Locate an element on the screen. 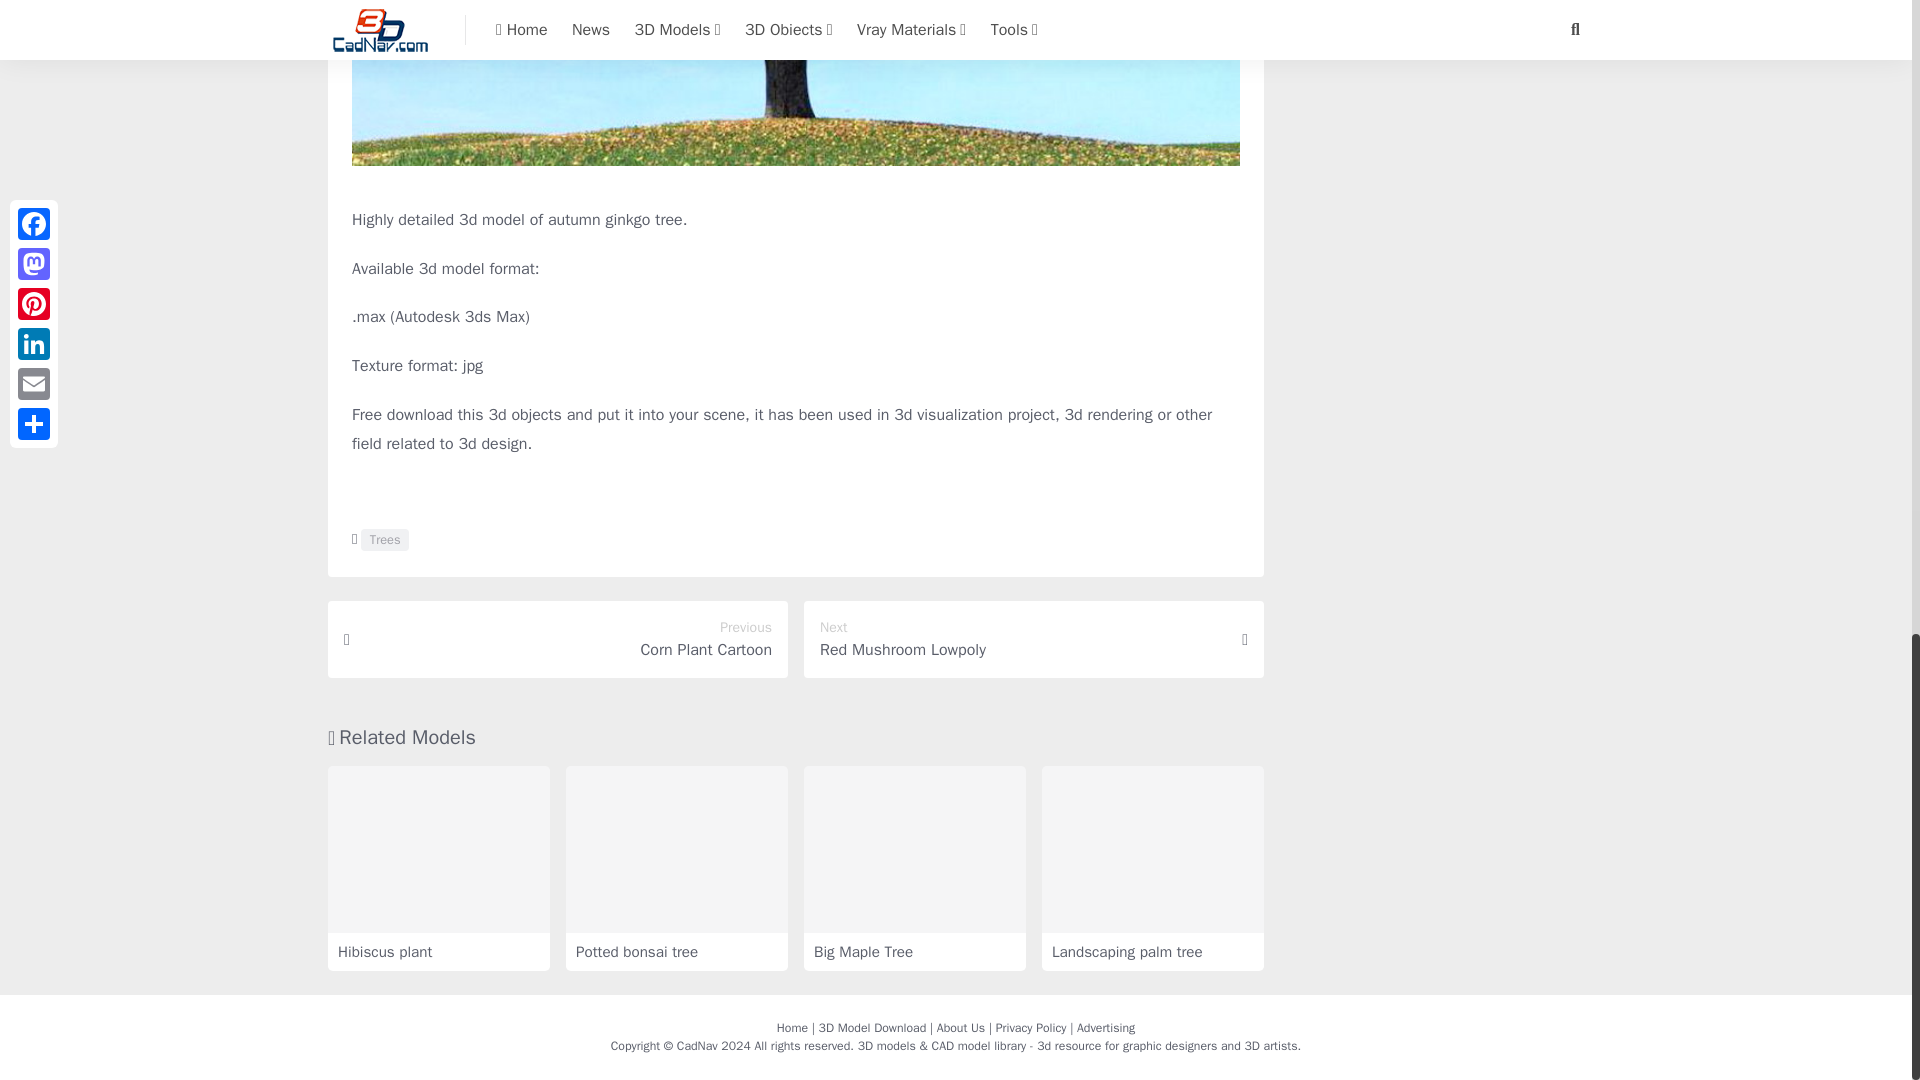  Potted bonsai tree 3d model download is located at coordinates (676, 849).